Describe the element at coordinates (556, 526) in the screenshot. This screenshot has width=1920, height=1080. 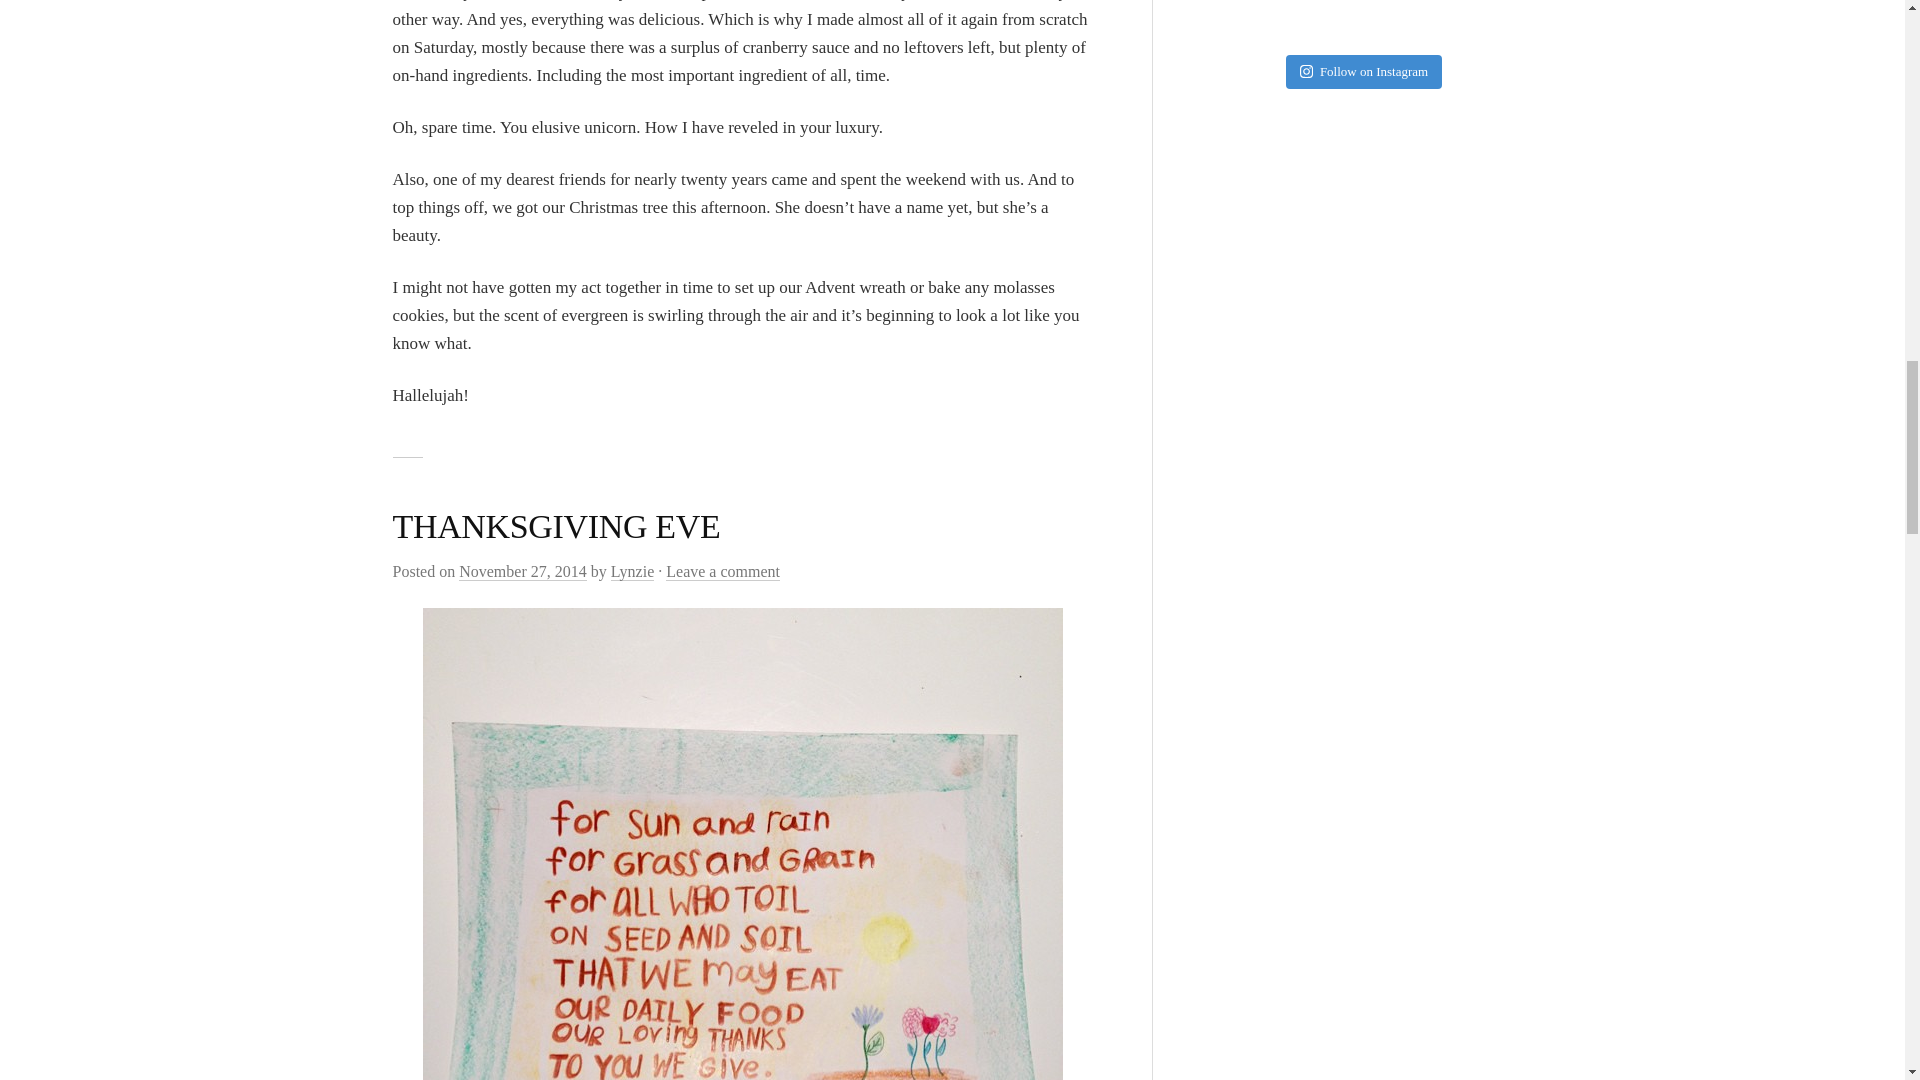
I see `THANKSGIVING EVE` at that location.